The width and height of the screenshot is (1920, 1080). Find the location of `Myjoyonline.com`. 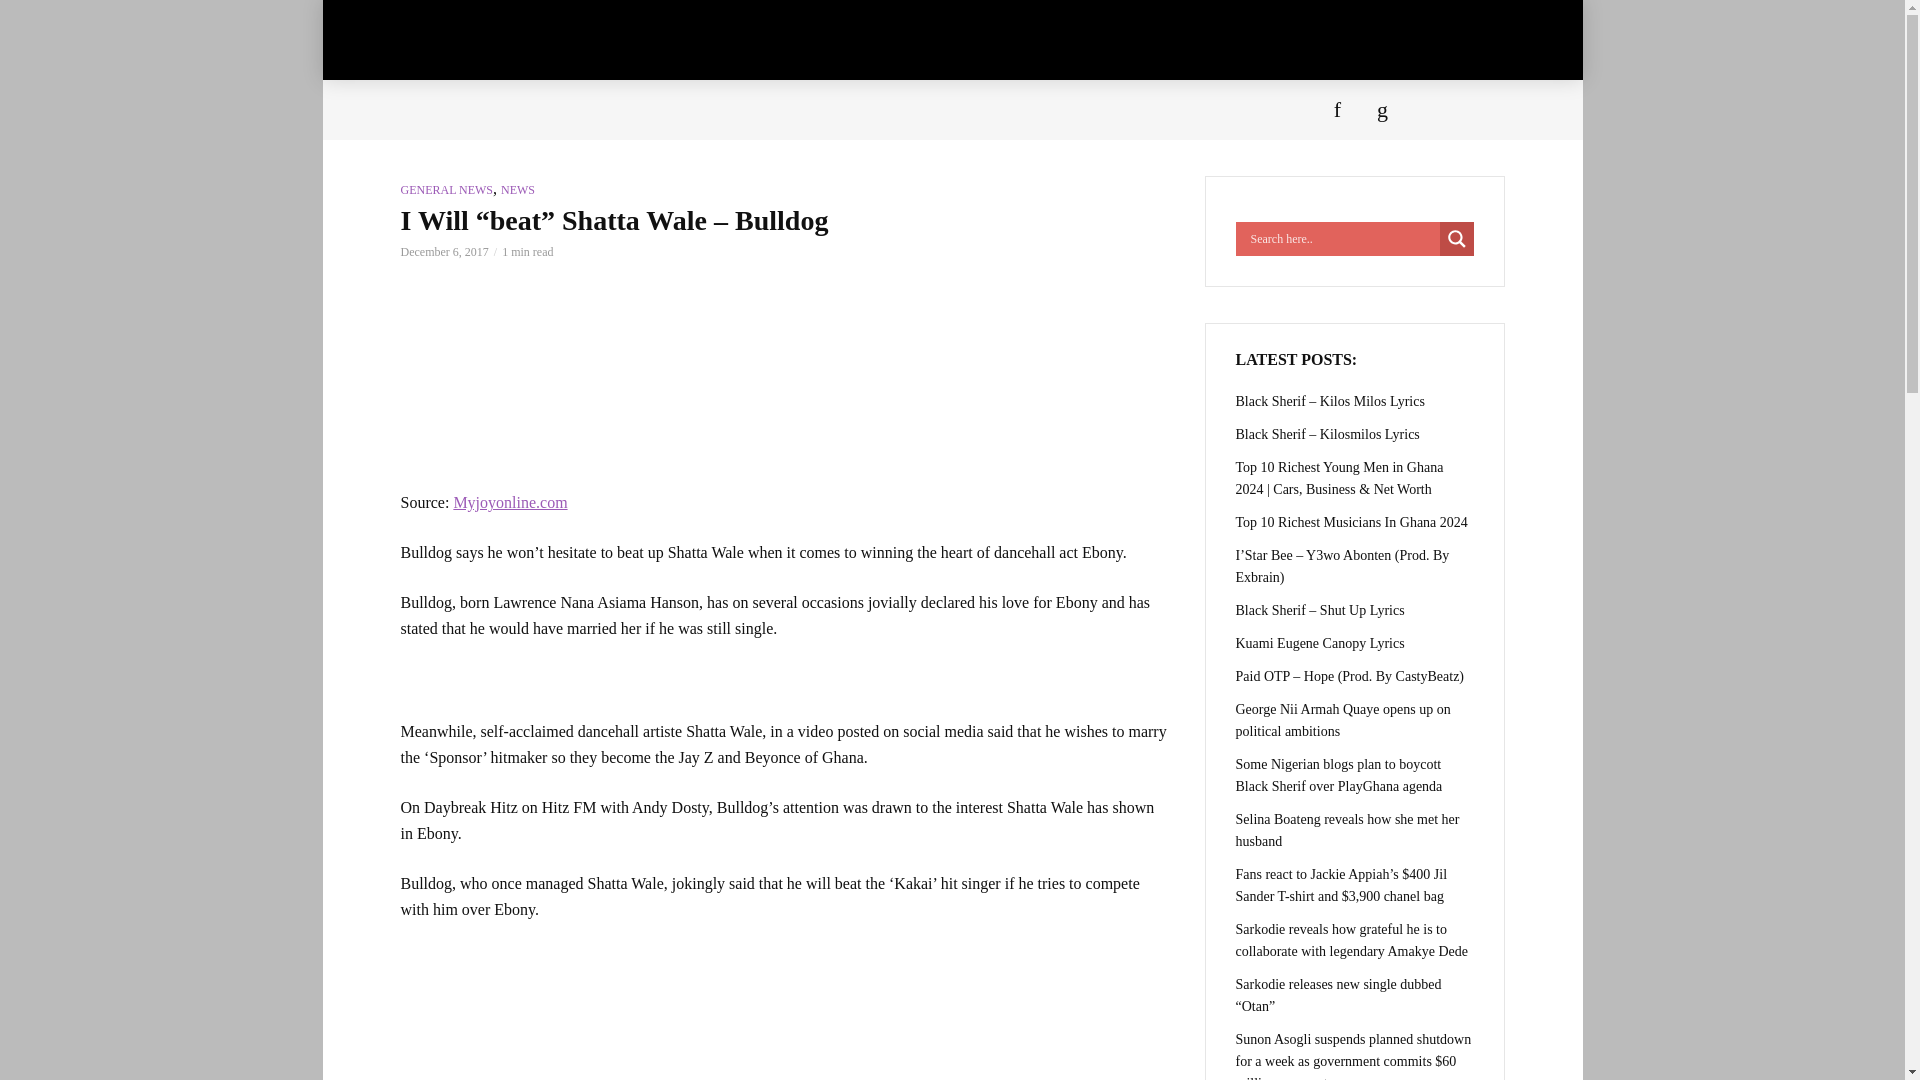

Myjoyonline.com is located at coordinates (510, 502).